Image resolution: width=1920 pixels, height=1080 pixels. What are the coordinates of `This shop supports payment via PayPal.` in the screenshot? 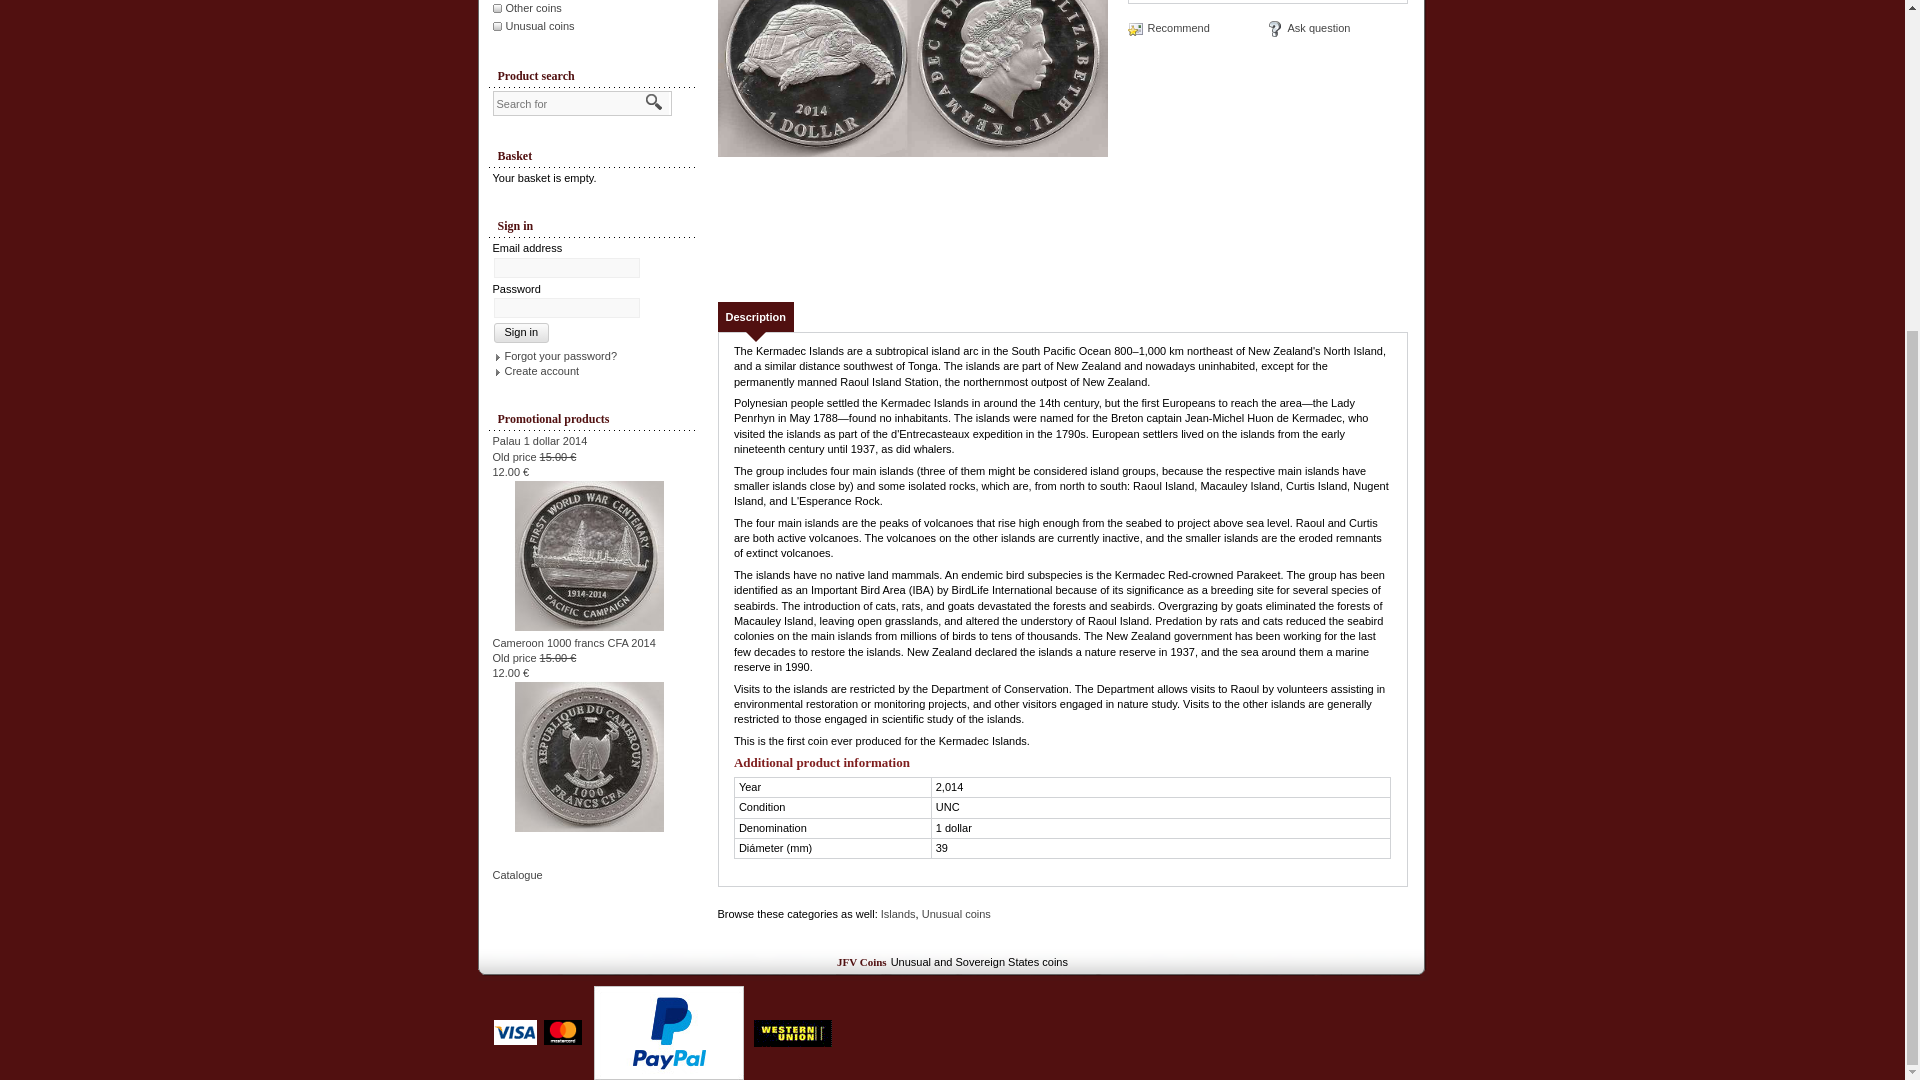 It's located at (668, 1033).